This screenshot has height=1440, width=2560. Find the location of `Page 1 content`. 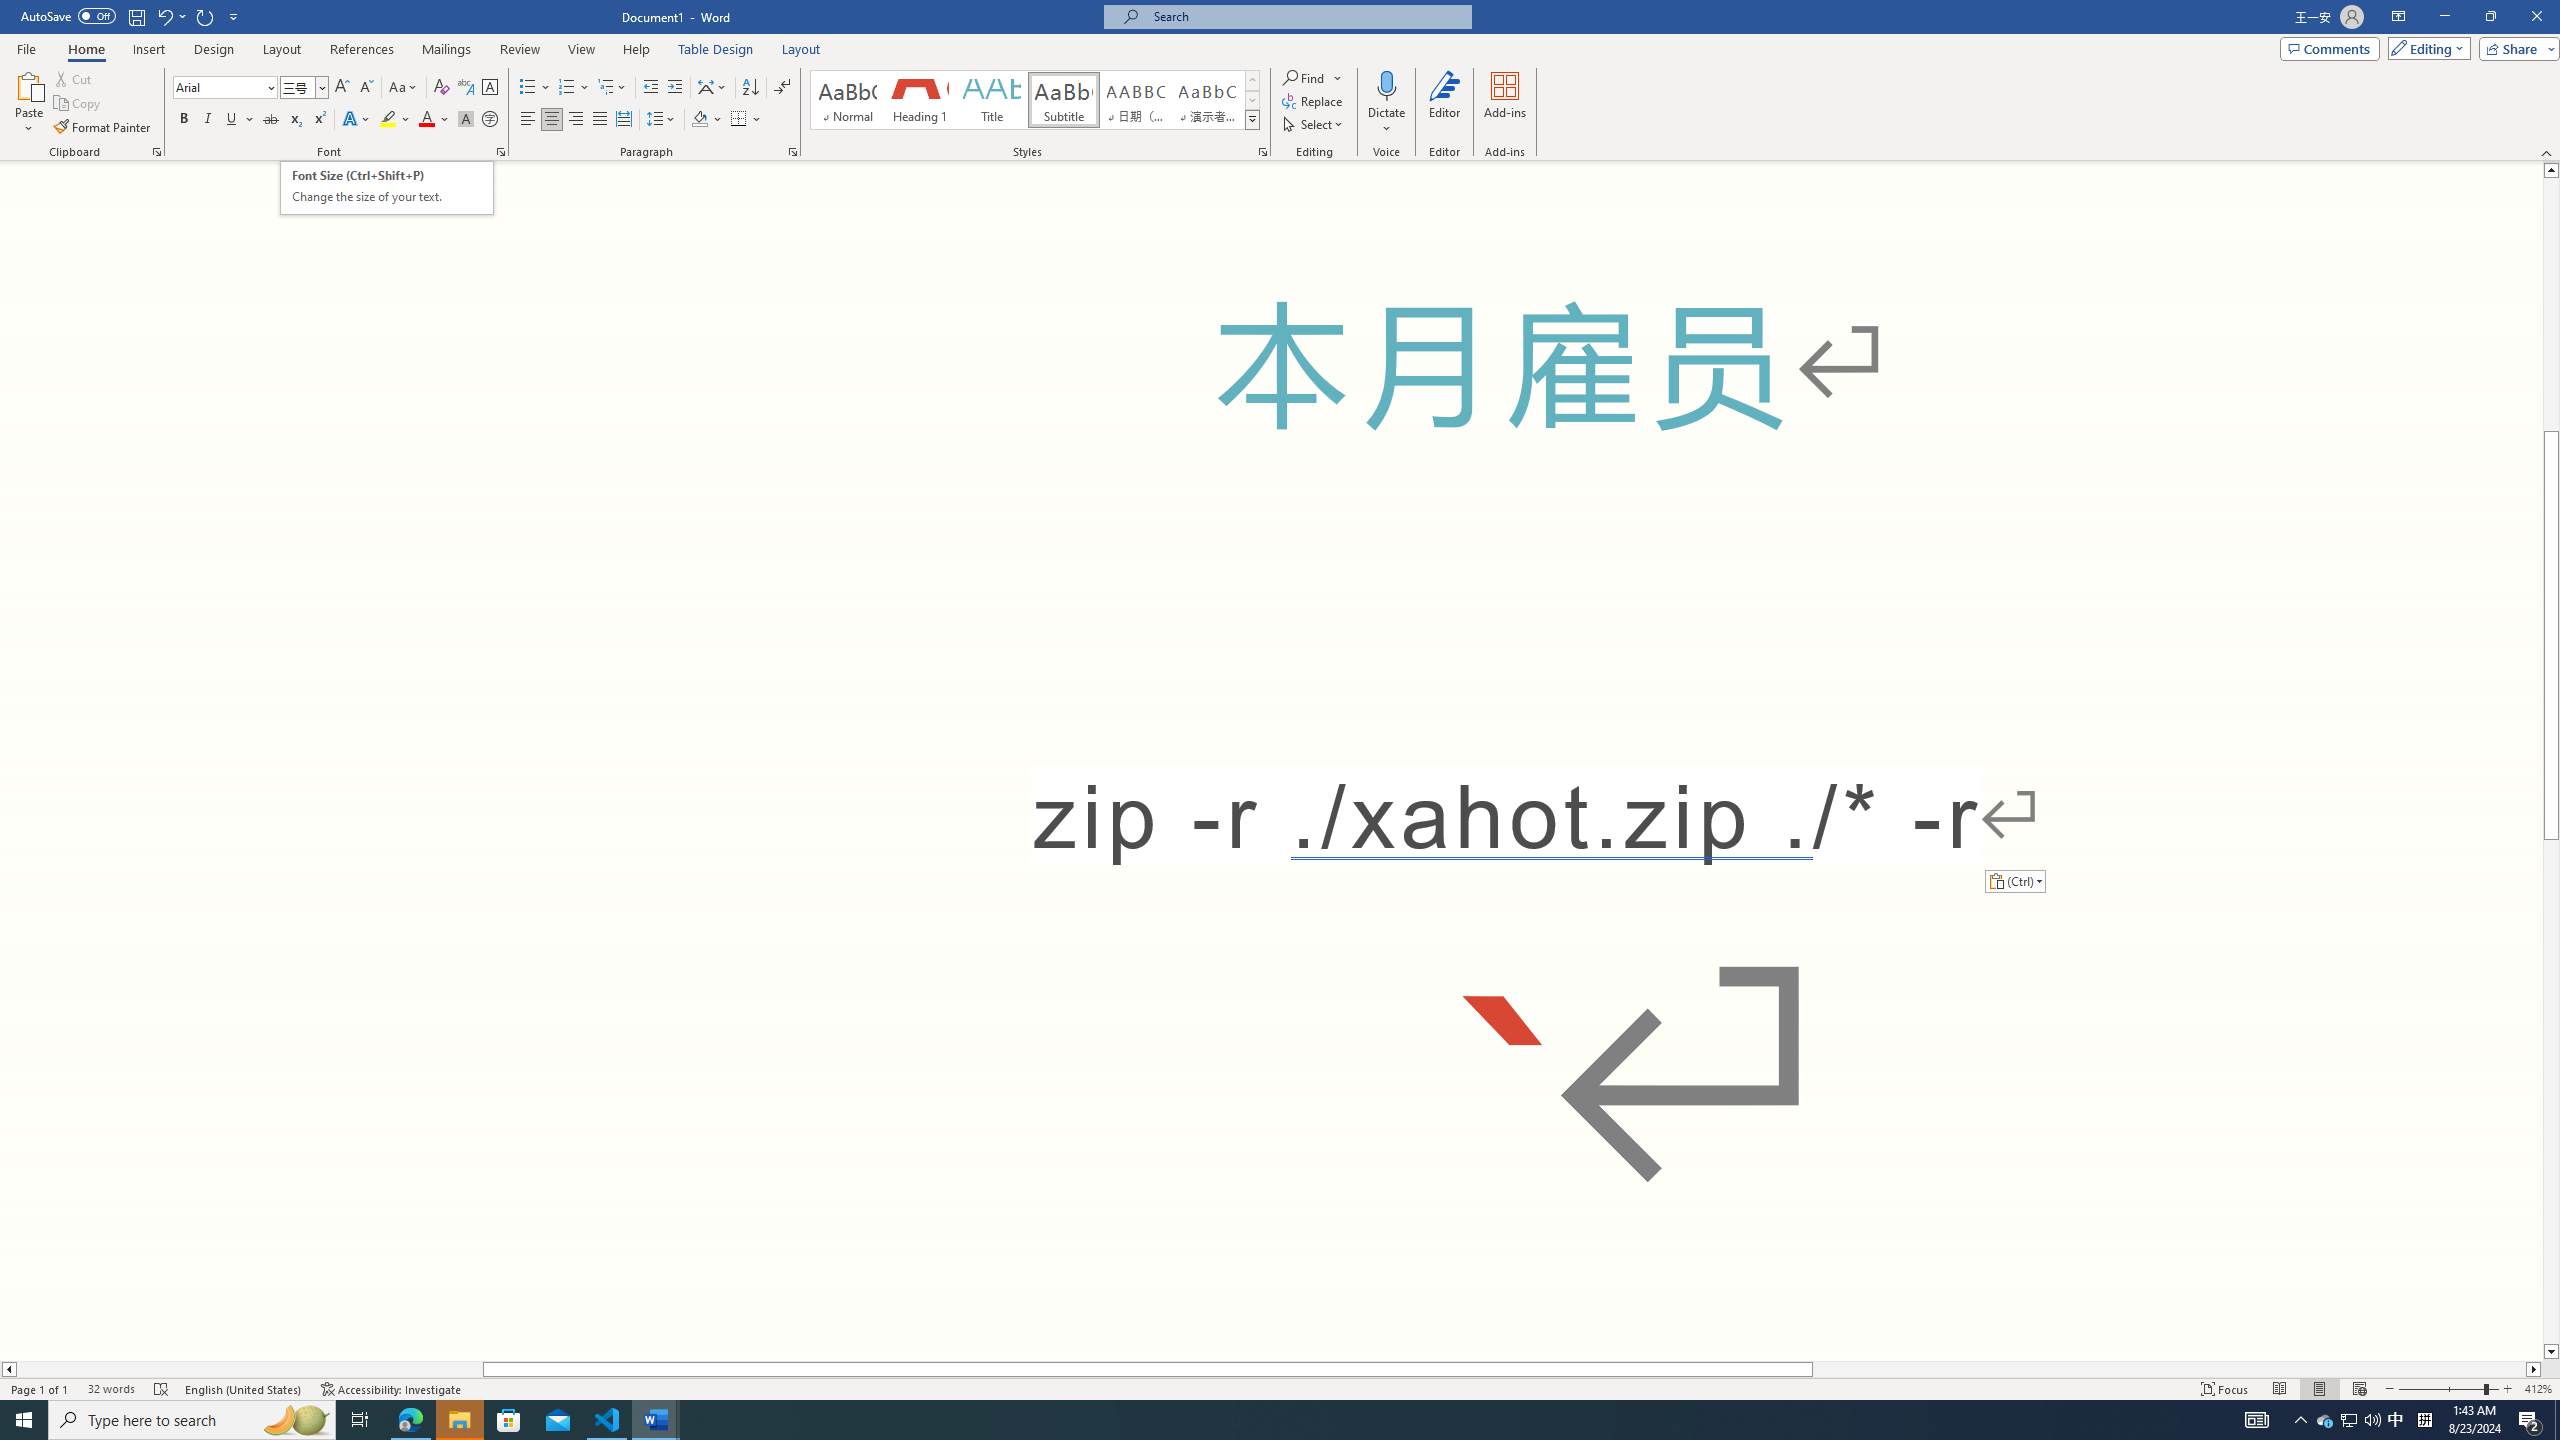

Page 1 content is located at coordinates (1271, 760).